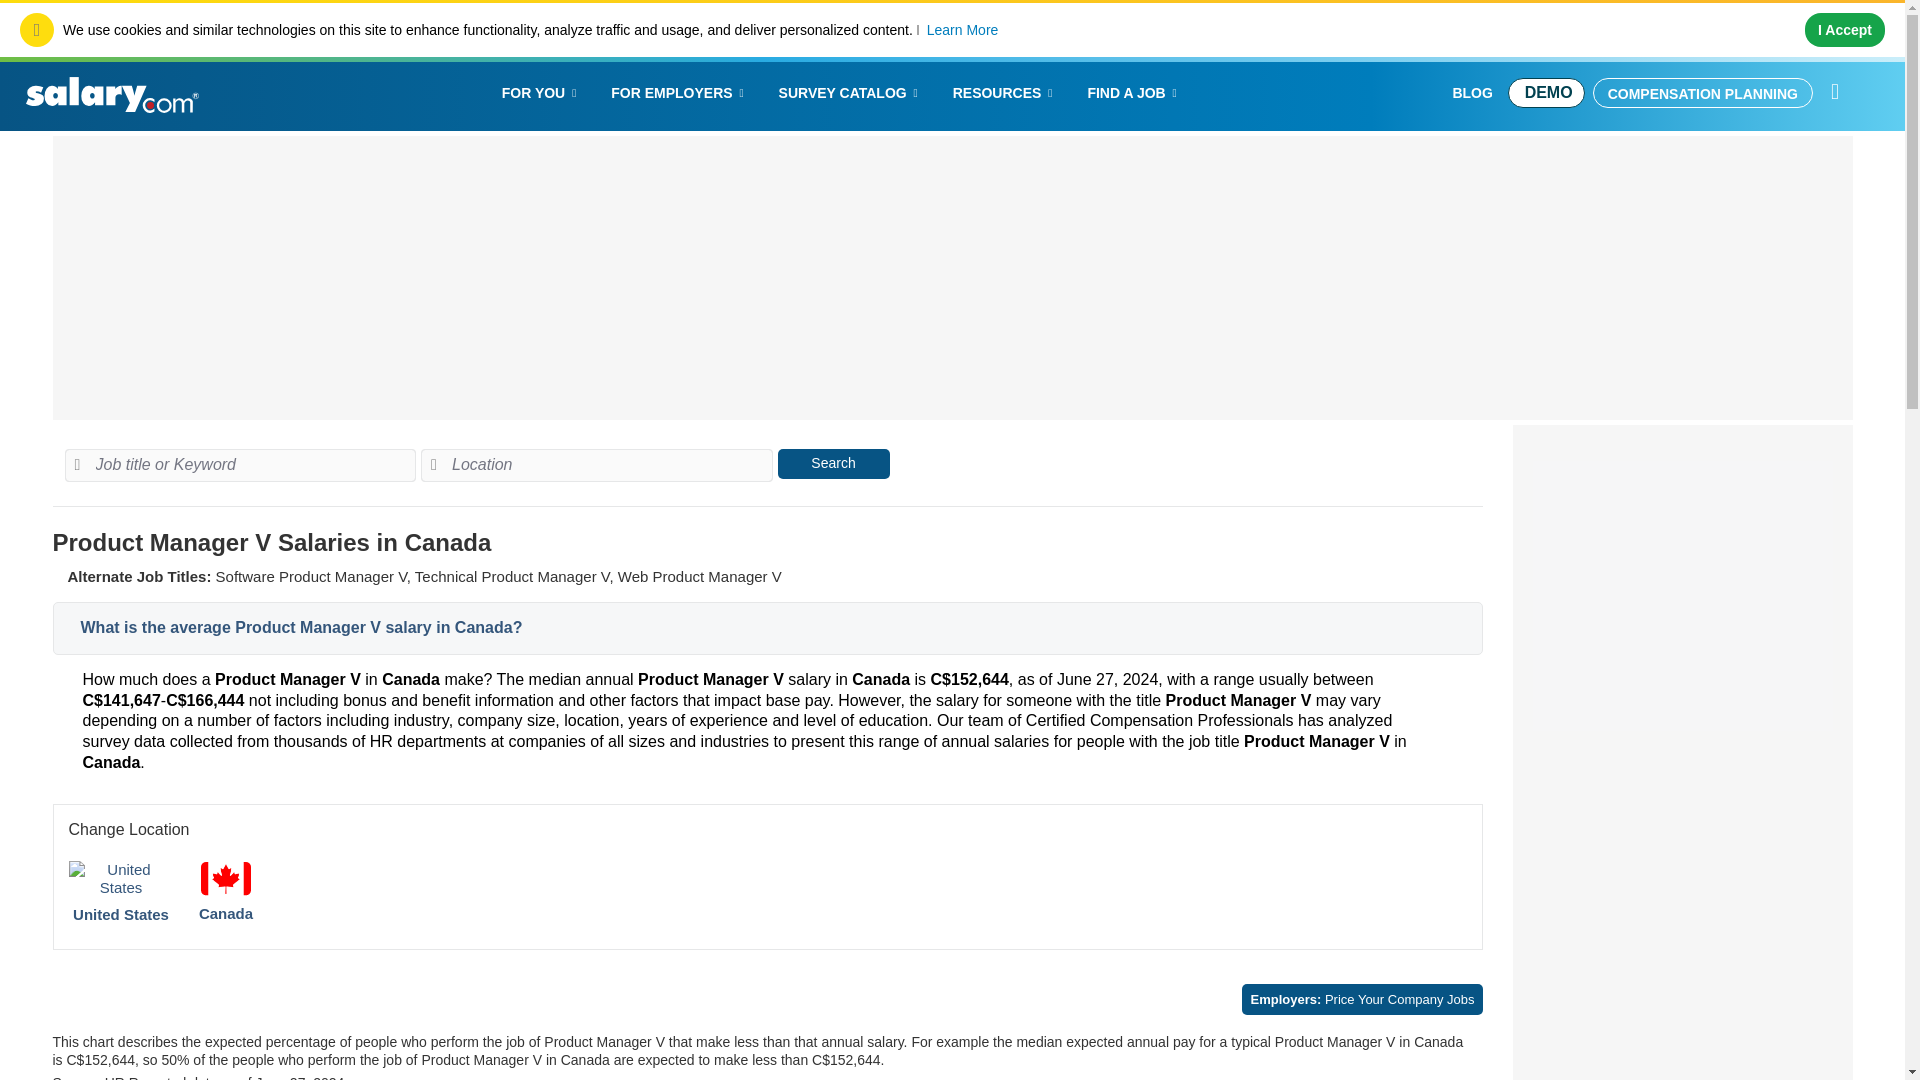 Image resolution: width=1920 pixels, height=1080 pixels. What do you see at coordinates (226, 914) in the screenshot?
I see `Canada` at bounding box center [226, 914].